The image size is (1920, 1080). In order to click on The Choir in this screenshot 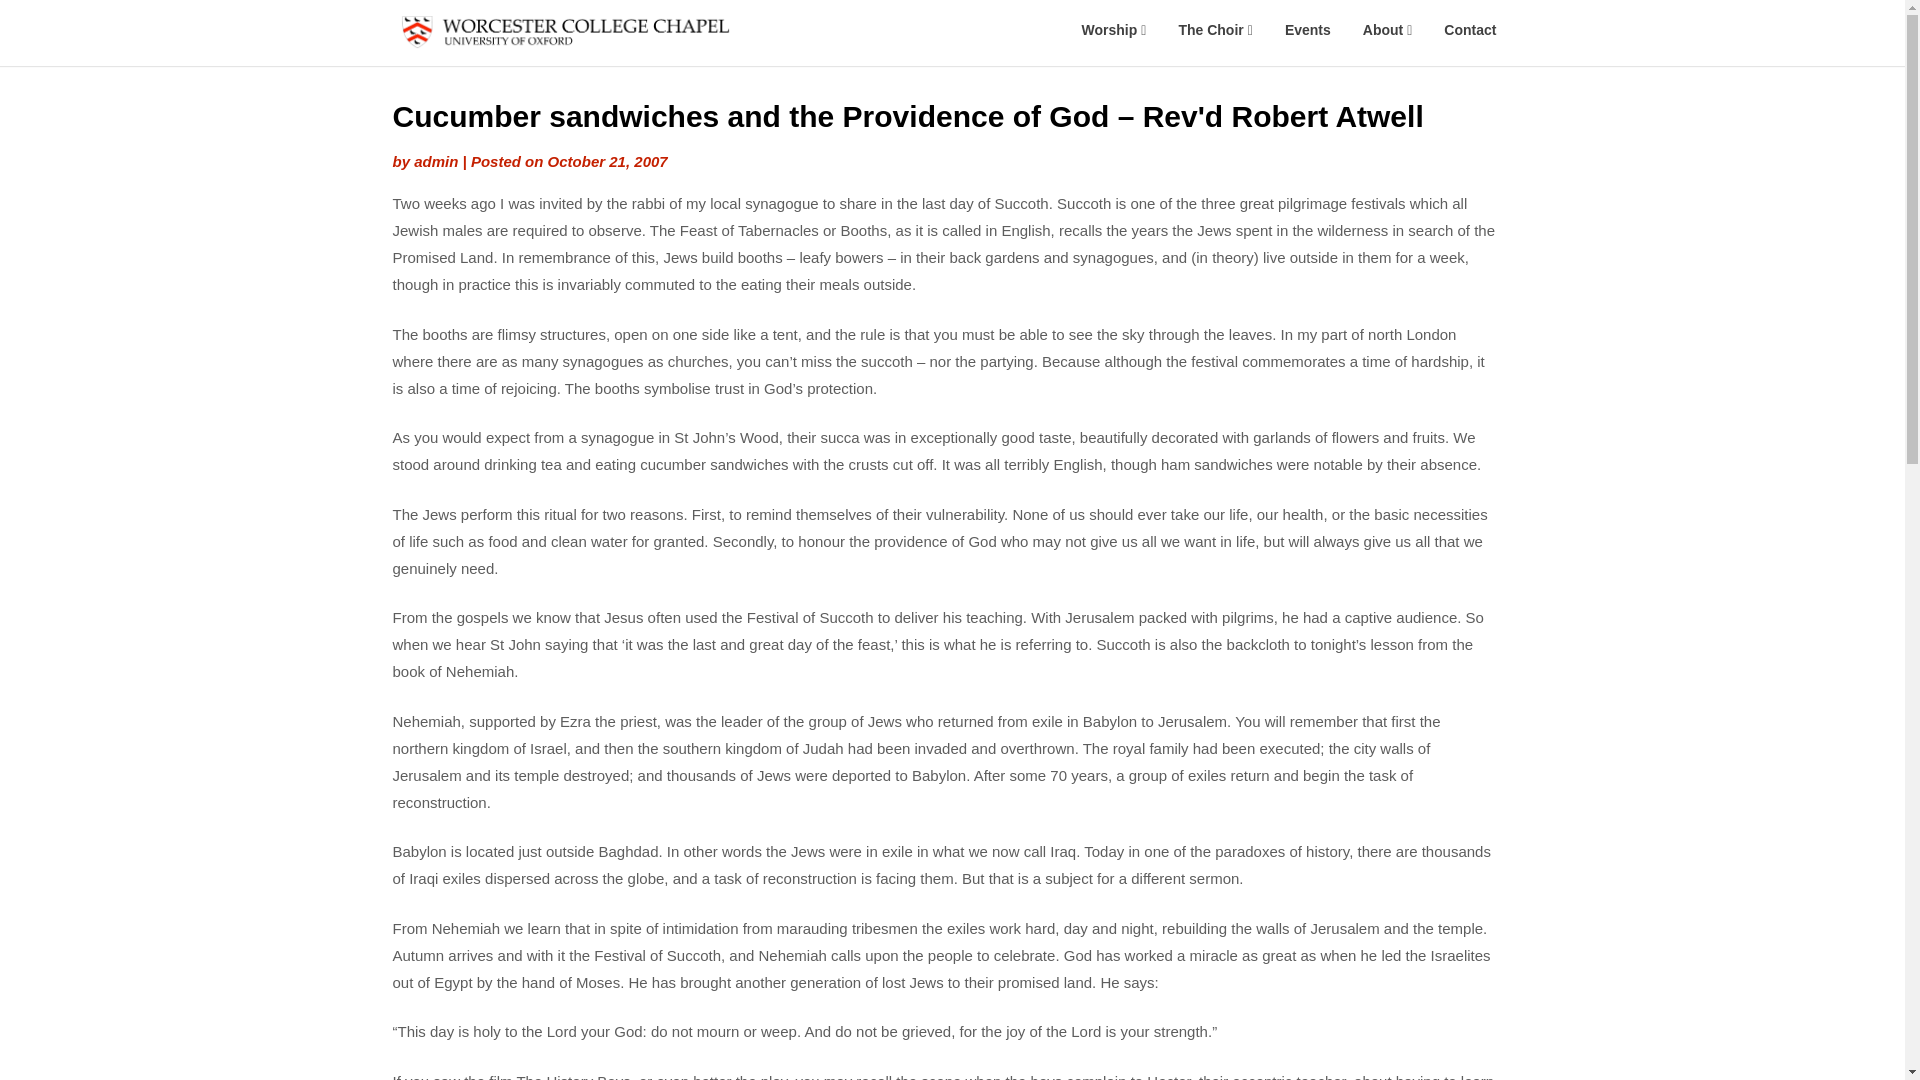, I will do `click(1214, 30)`.